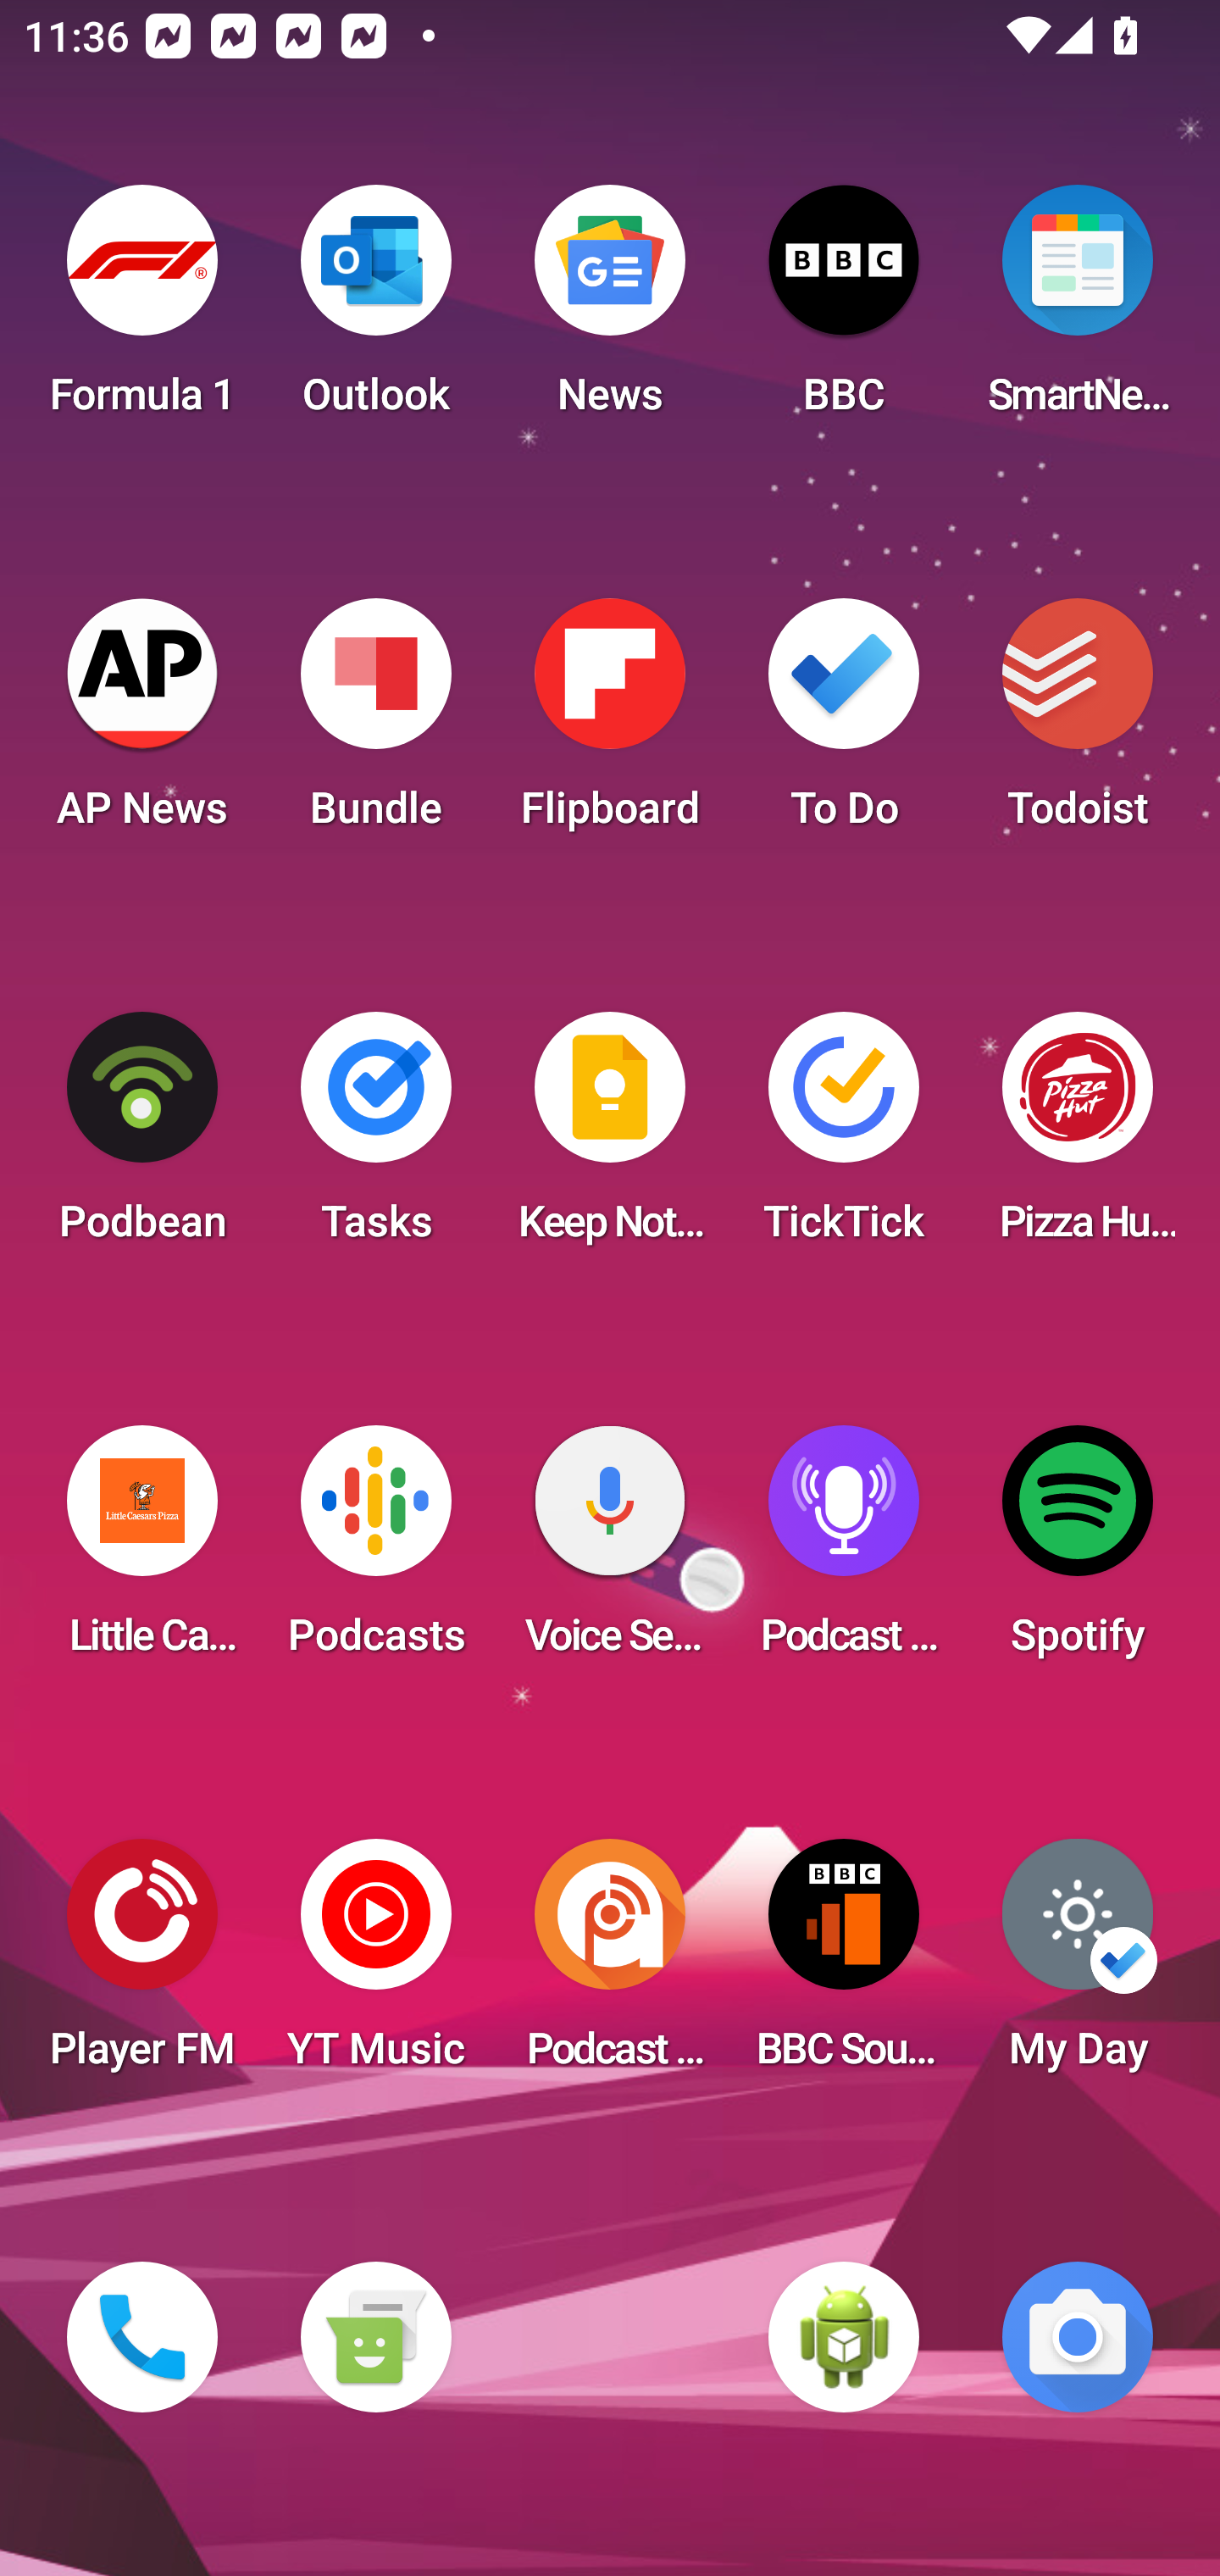 The height and width of the screenshot is (2576, 1220). I want to click on Bundle, so click(375, 724).